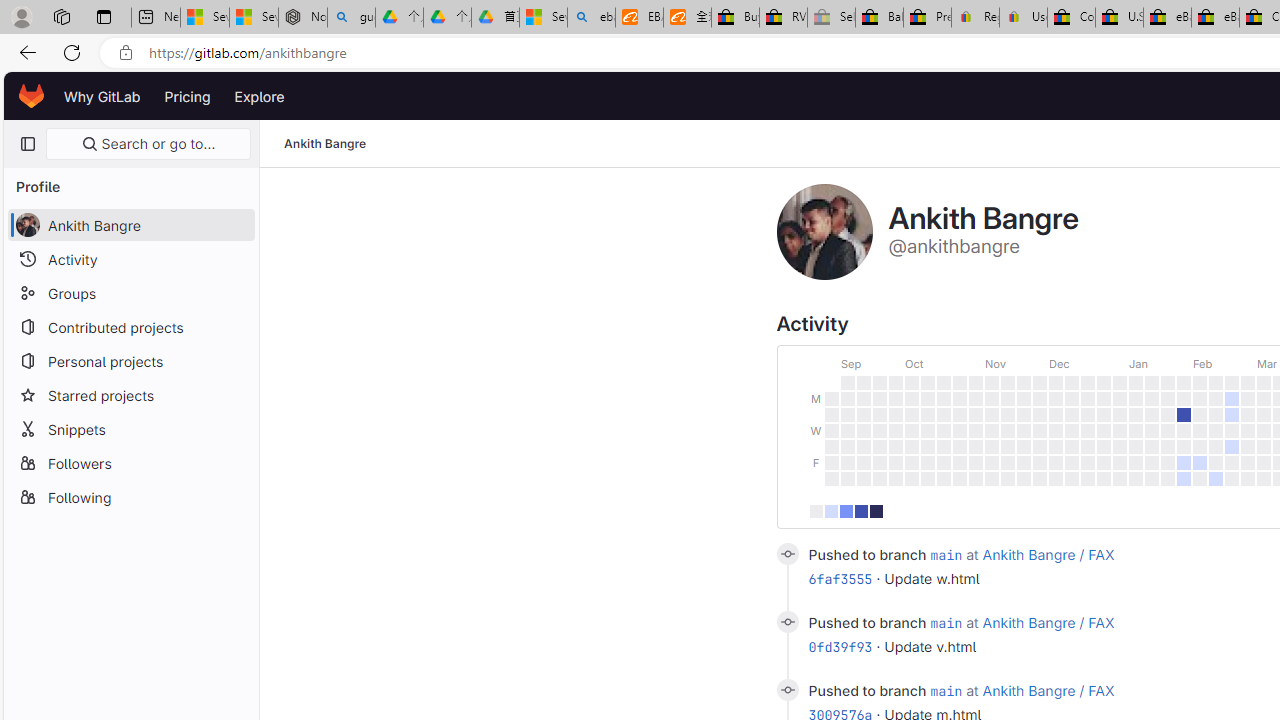 The image size is (1280, 720). Describe the element at coordinates (840, 646) in the screenshot. I see `0fd39f93` at that location.